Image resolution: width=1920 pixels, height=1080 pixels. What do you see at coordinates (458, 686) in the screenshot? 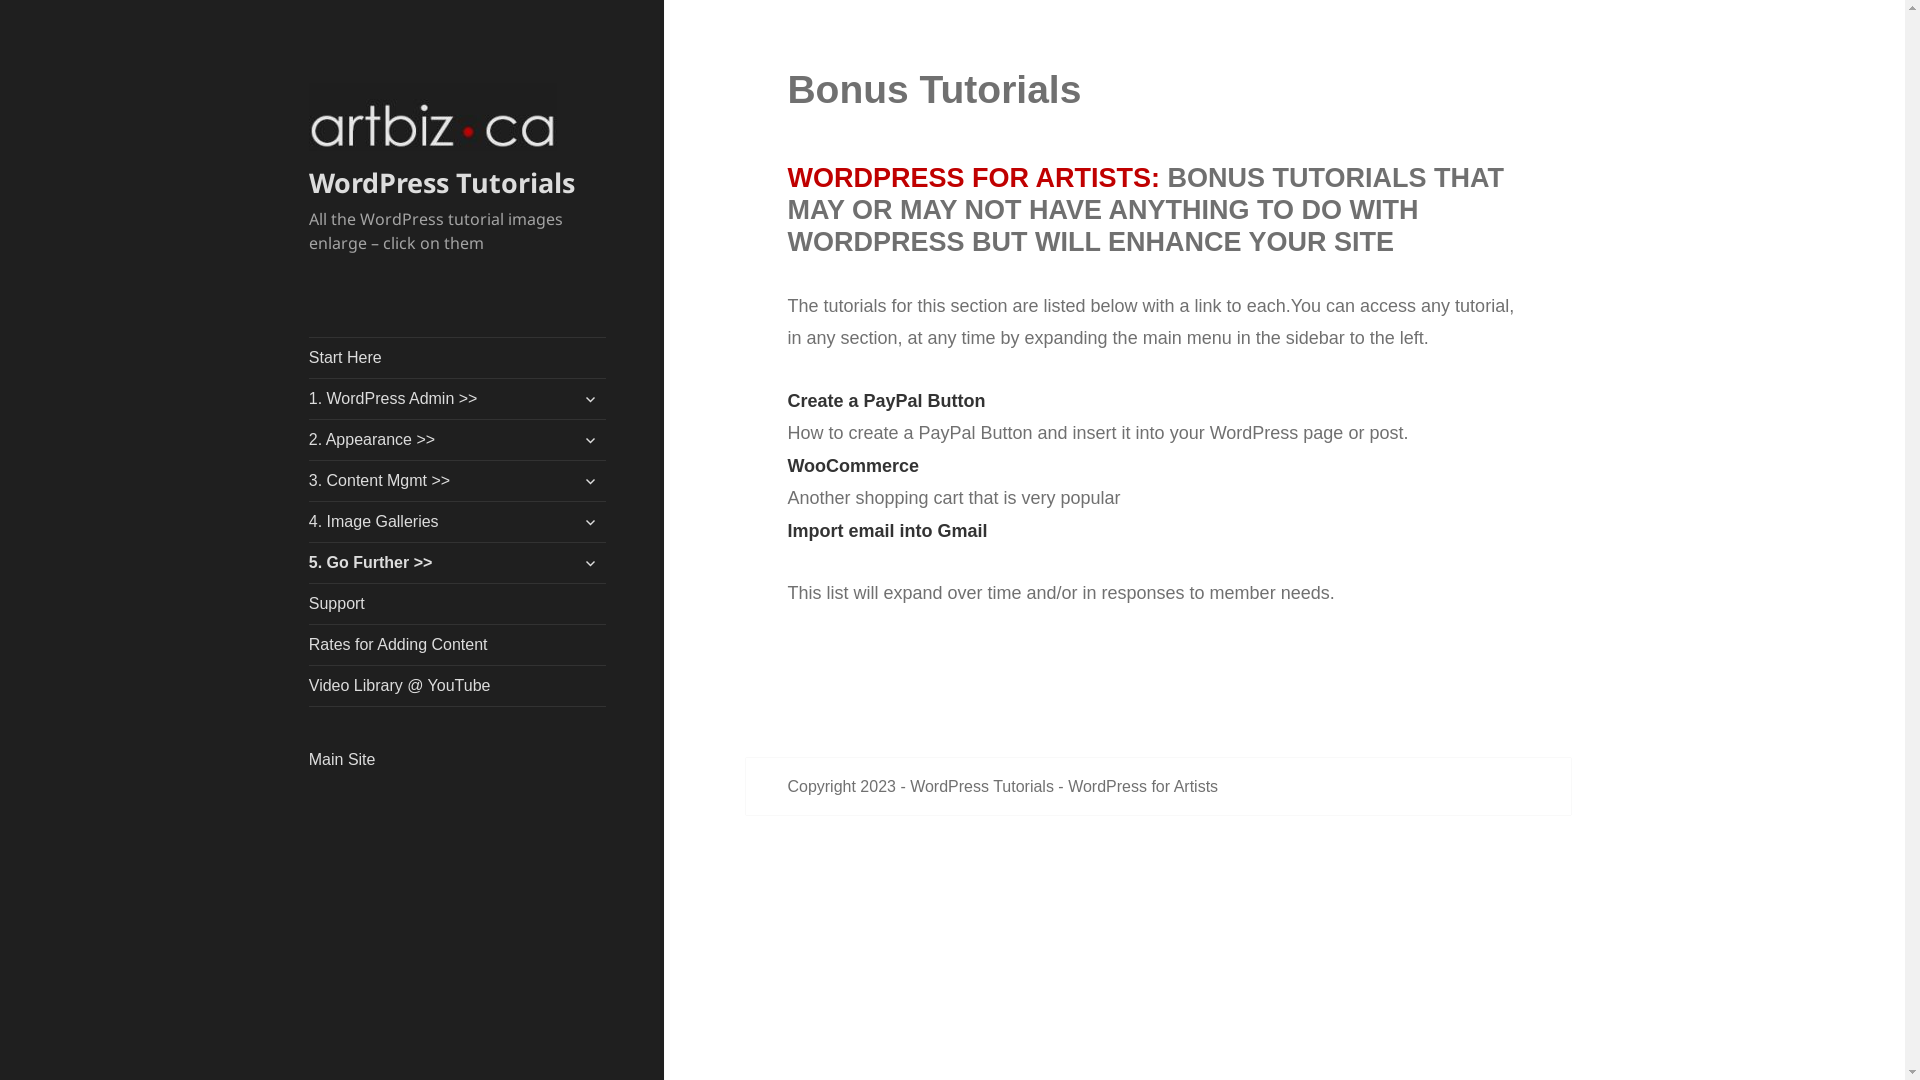
I see `Video Library @ YouTube` at bounding box center [458, 686].